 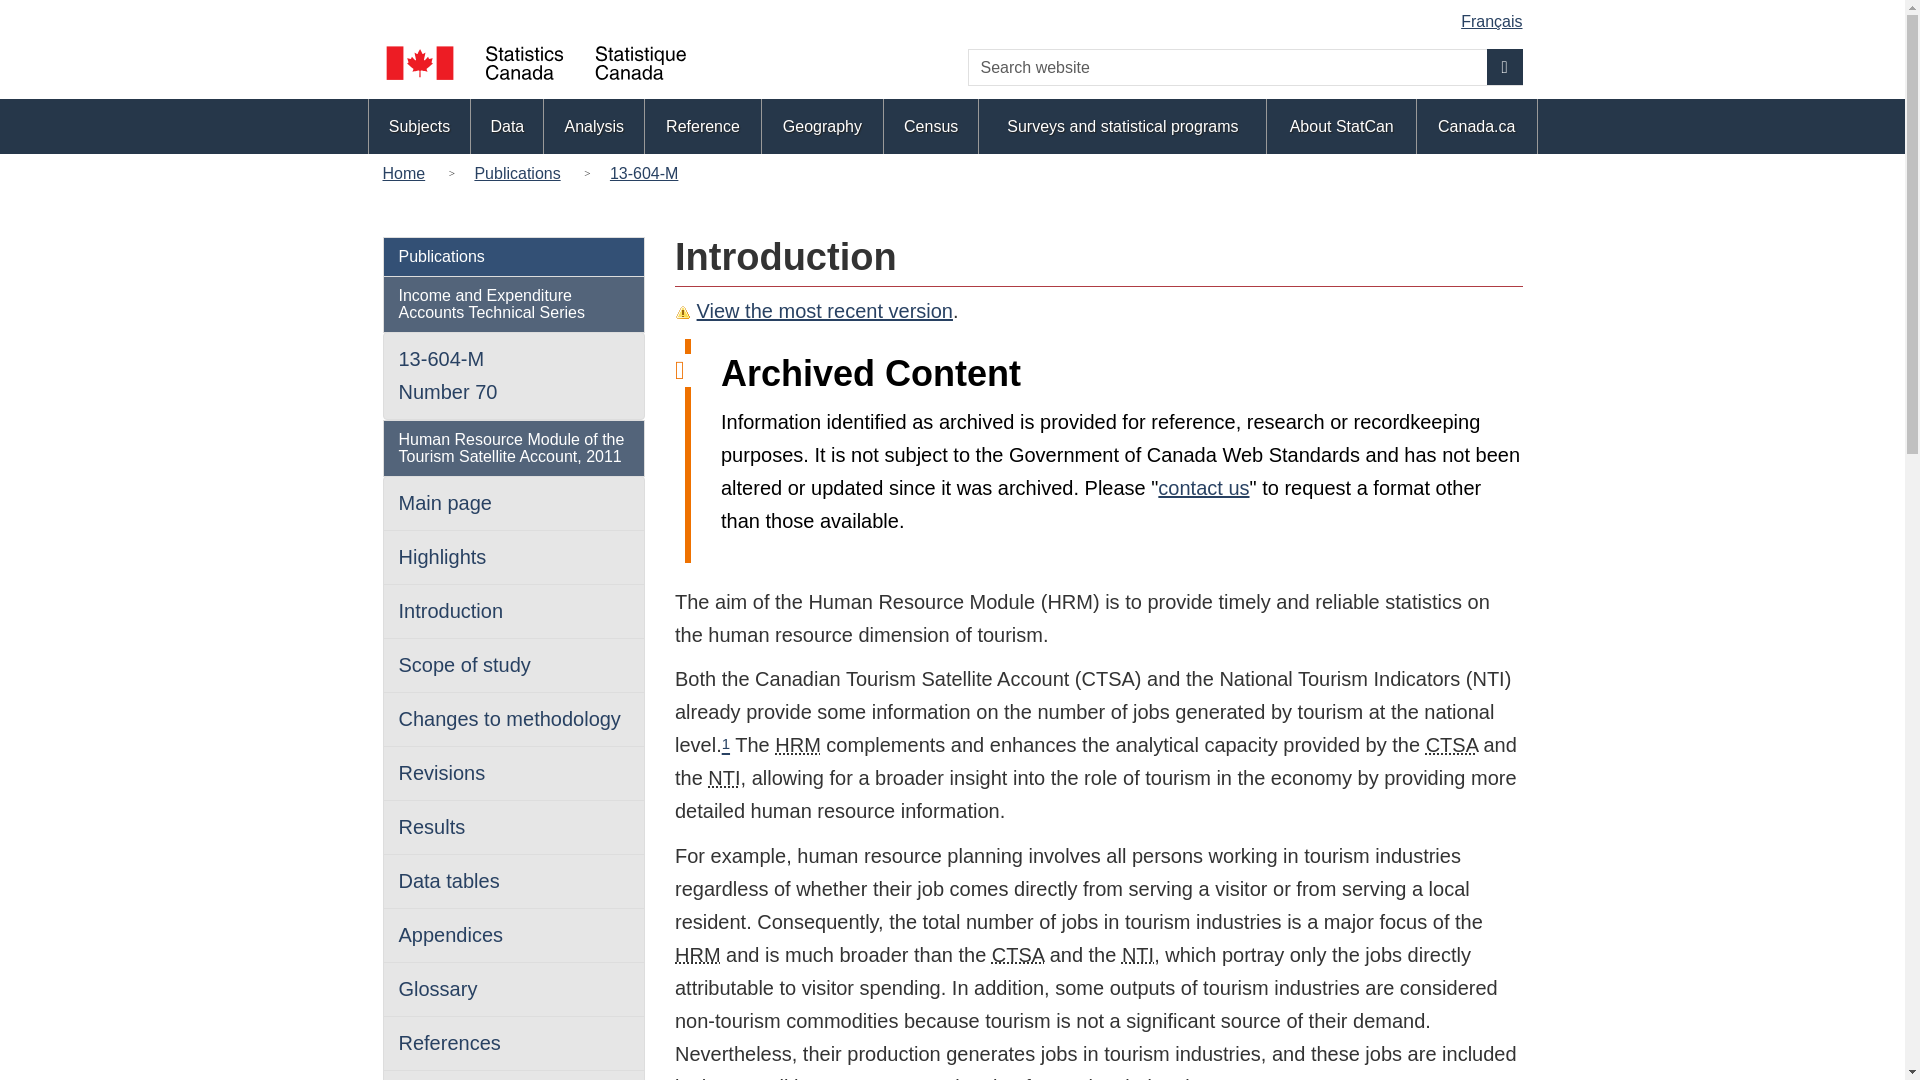 What do you see at coordinates (463, 665) in the screenshot?
I see `Scope of study` at bounding box center [463, 665].